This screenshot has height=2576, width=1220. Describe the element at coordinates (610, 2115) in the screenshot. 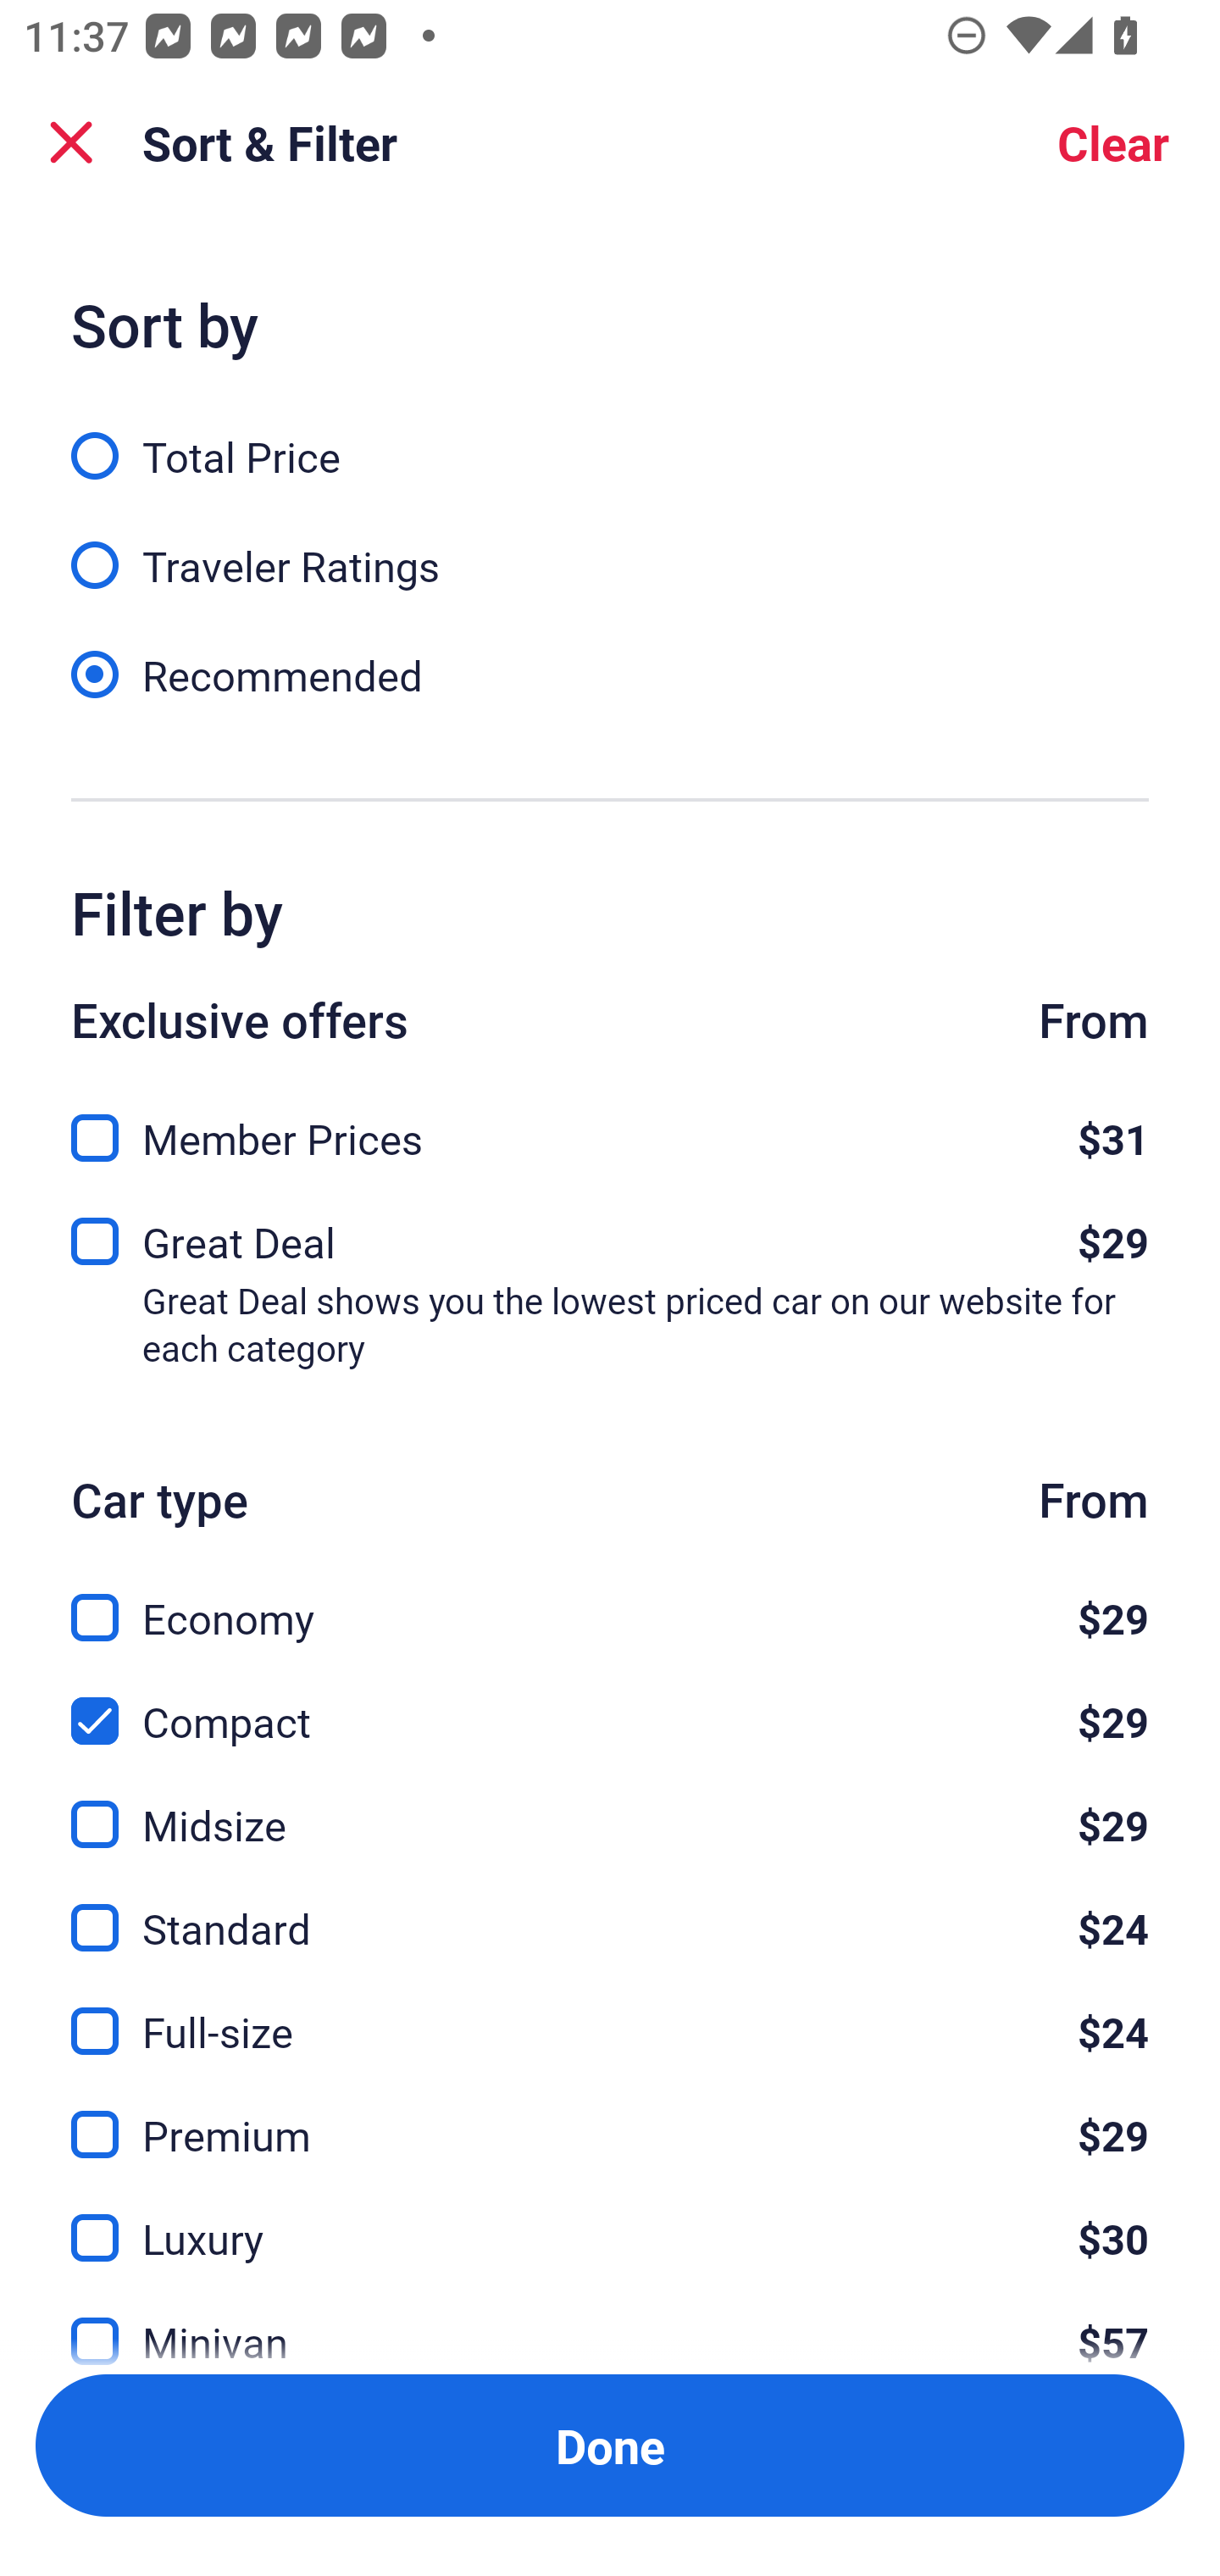

I see `Premium, $29 Premium $29` at that location.